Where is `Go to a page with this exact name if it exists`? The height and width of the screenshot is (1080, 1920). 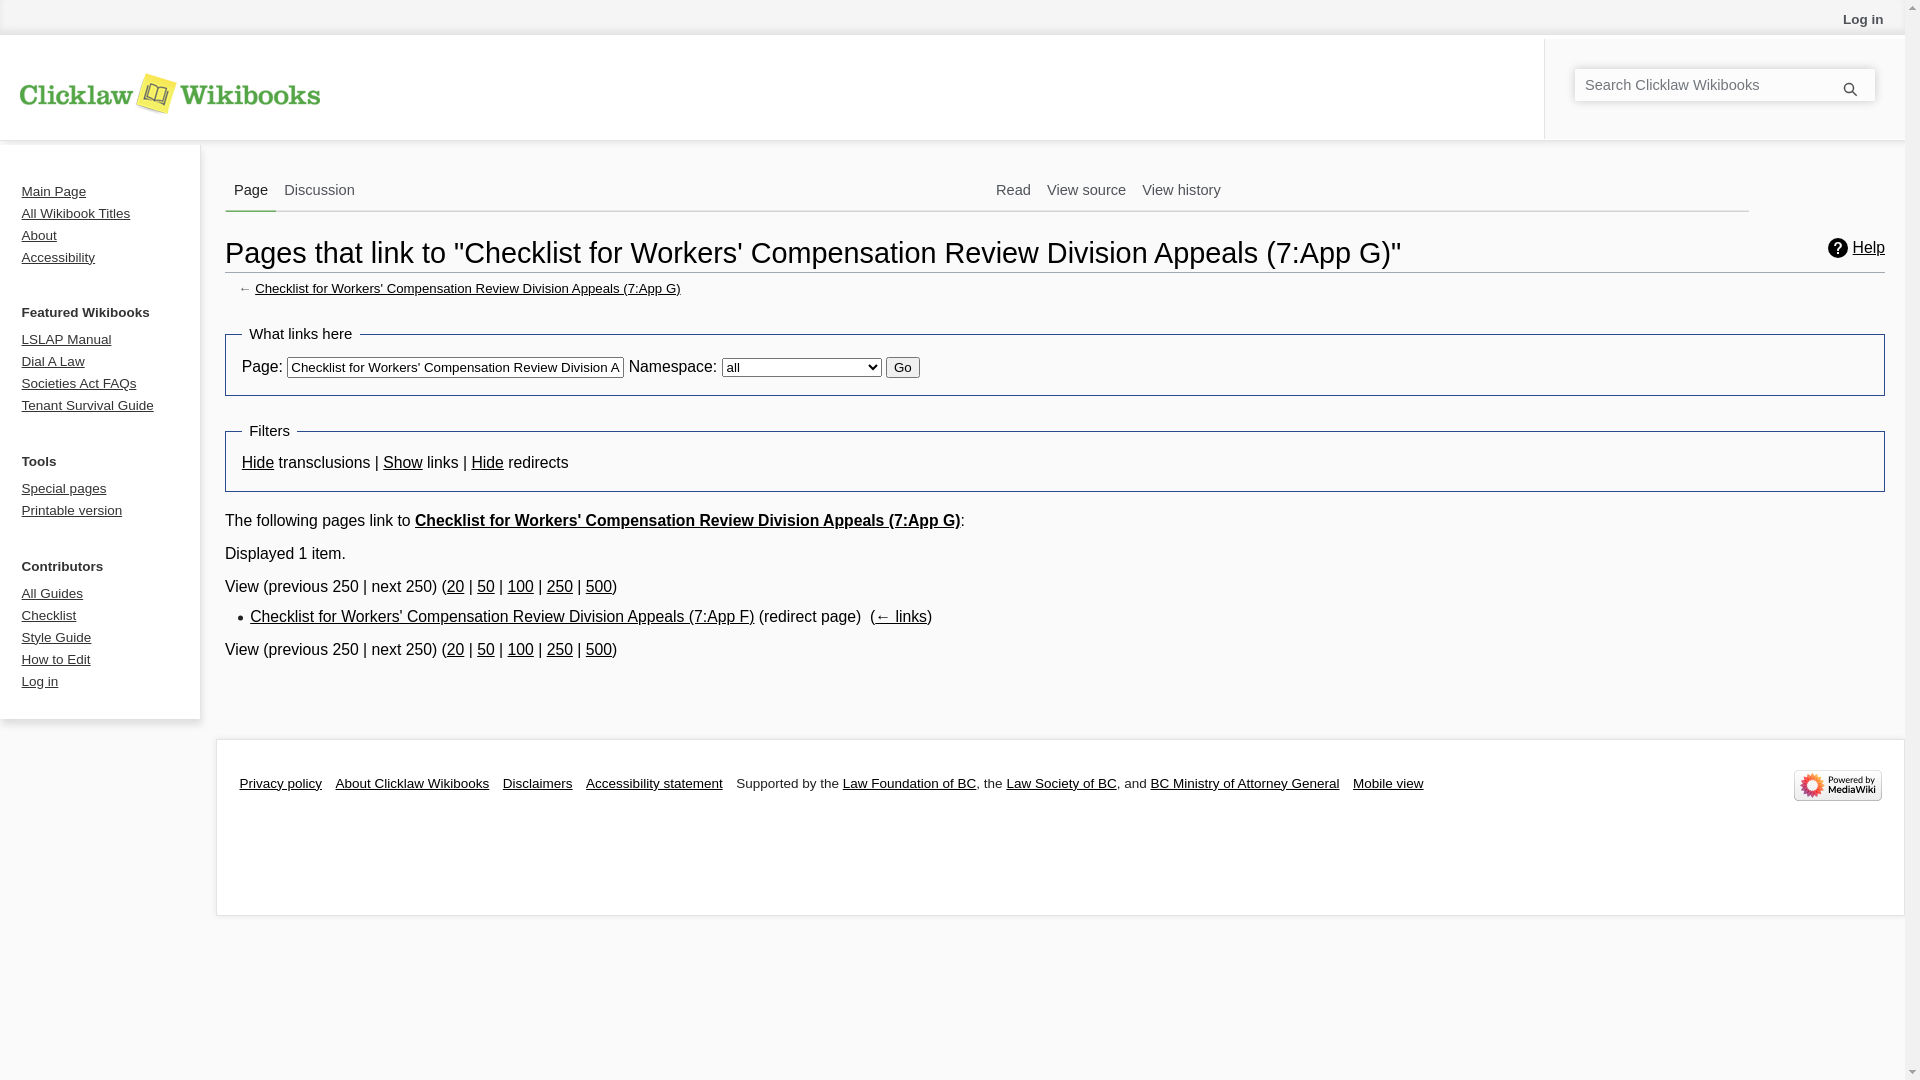 Go to a page with this exact name if it exists is located at coordinates (1850, 89).